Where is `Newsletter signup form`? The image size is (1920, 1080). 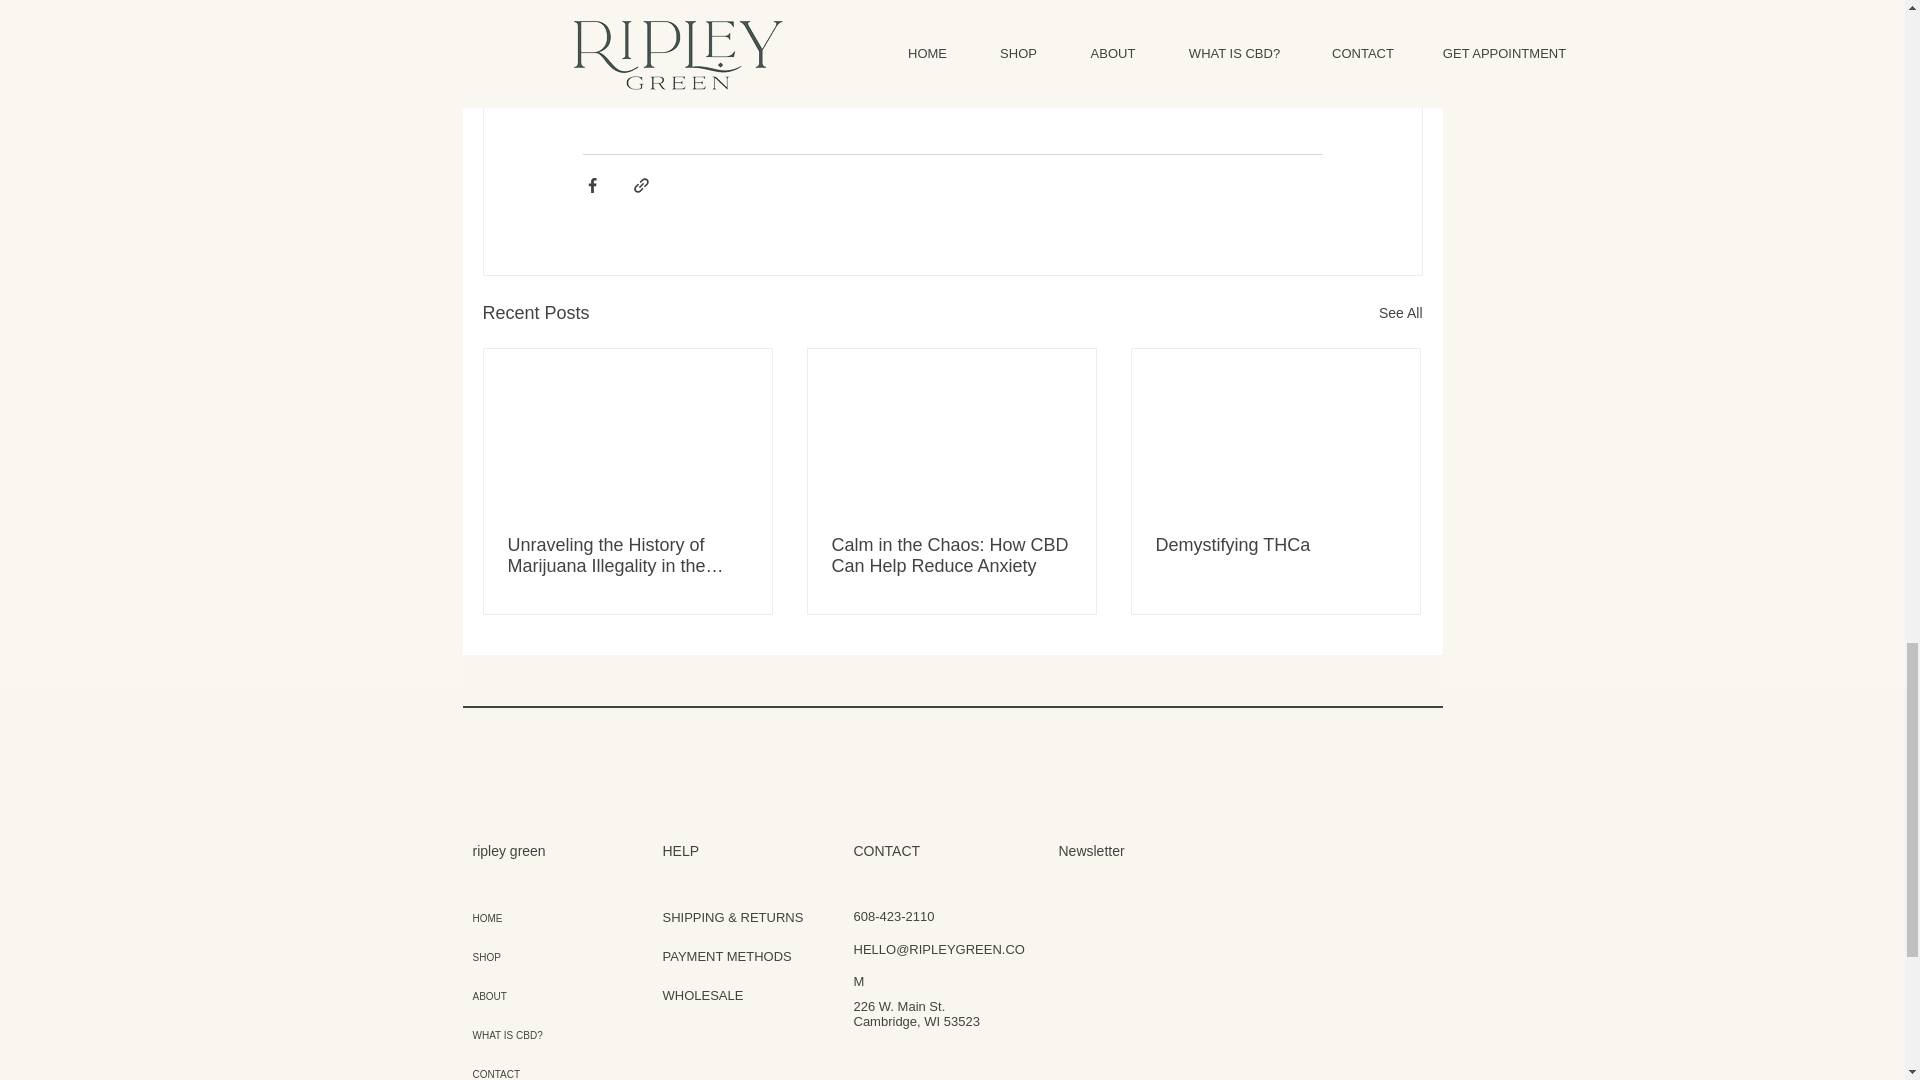
Newsletter signup form is located at coordinates (1236, 970).